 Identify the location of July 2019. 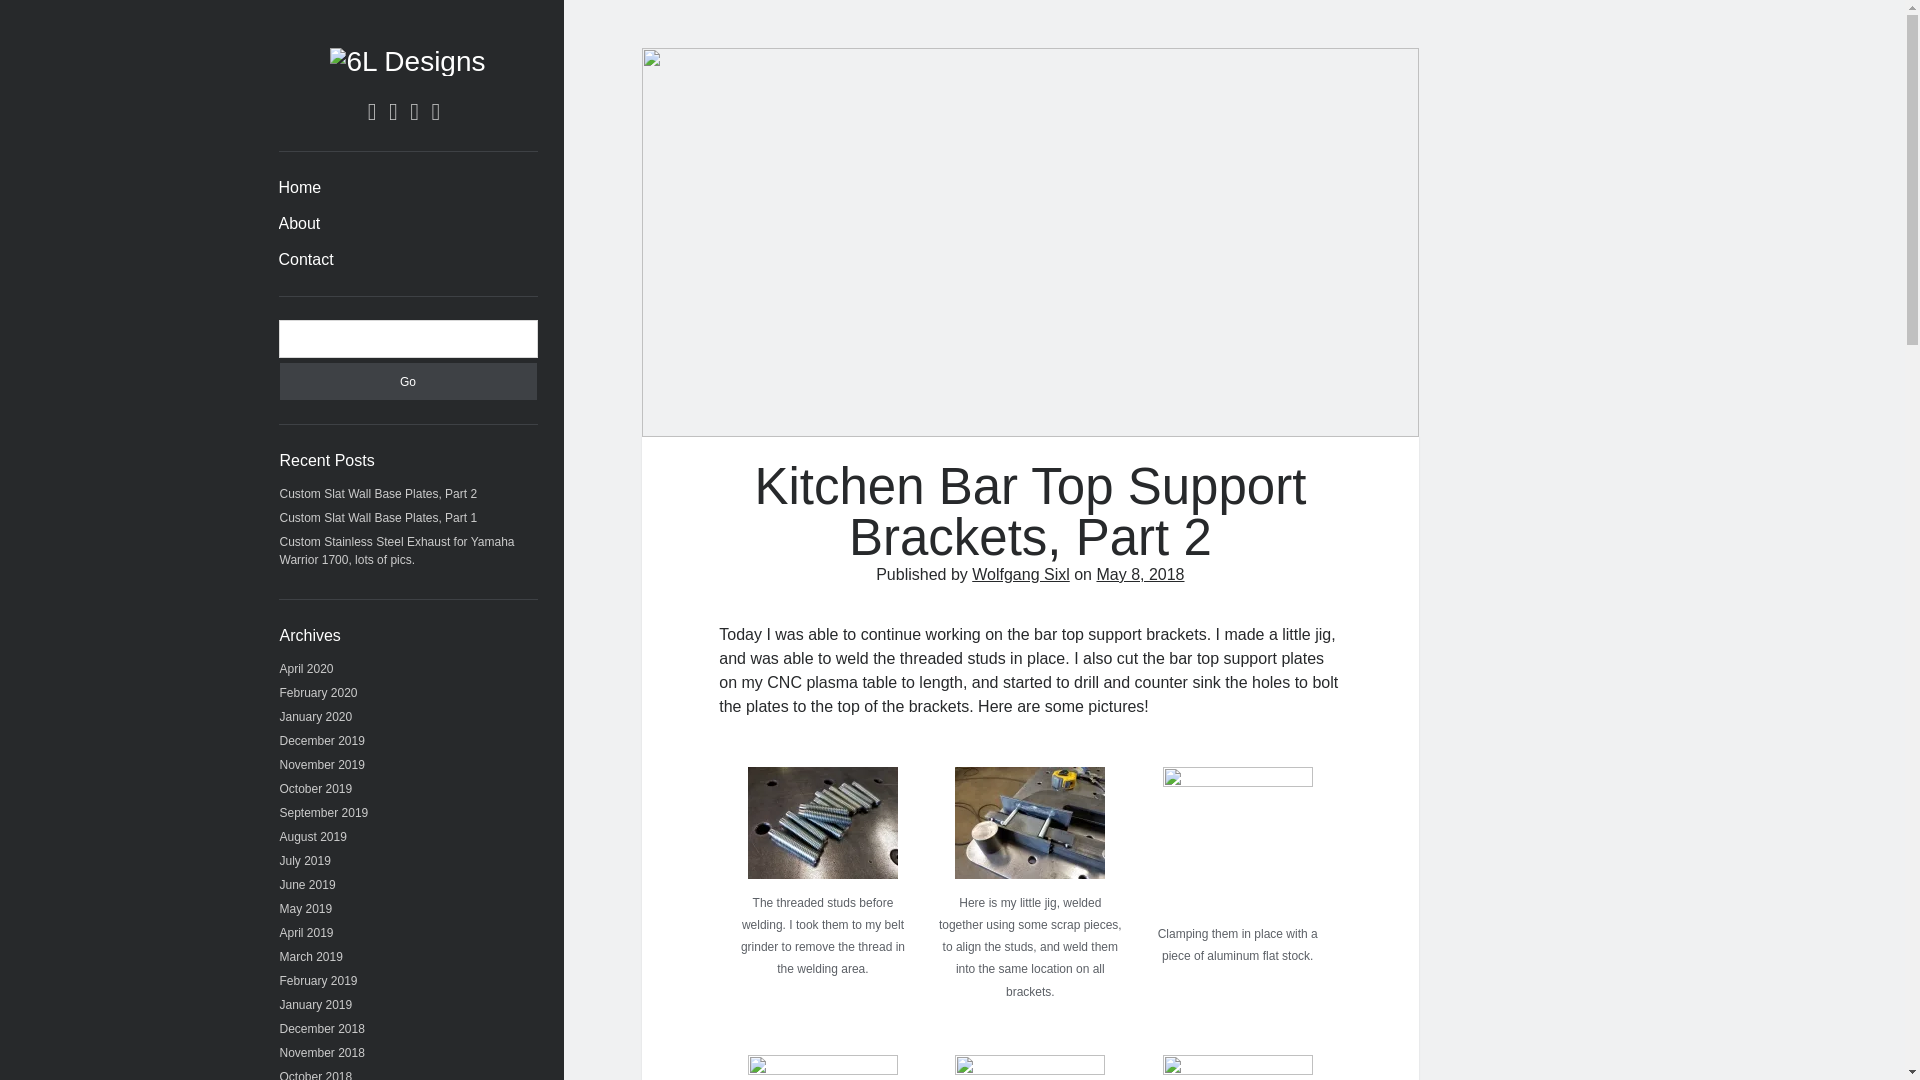
(305, 861).